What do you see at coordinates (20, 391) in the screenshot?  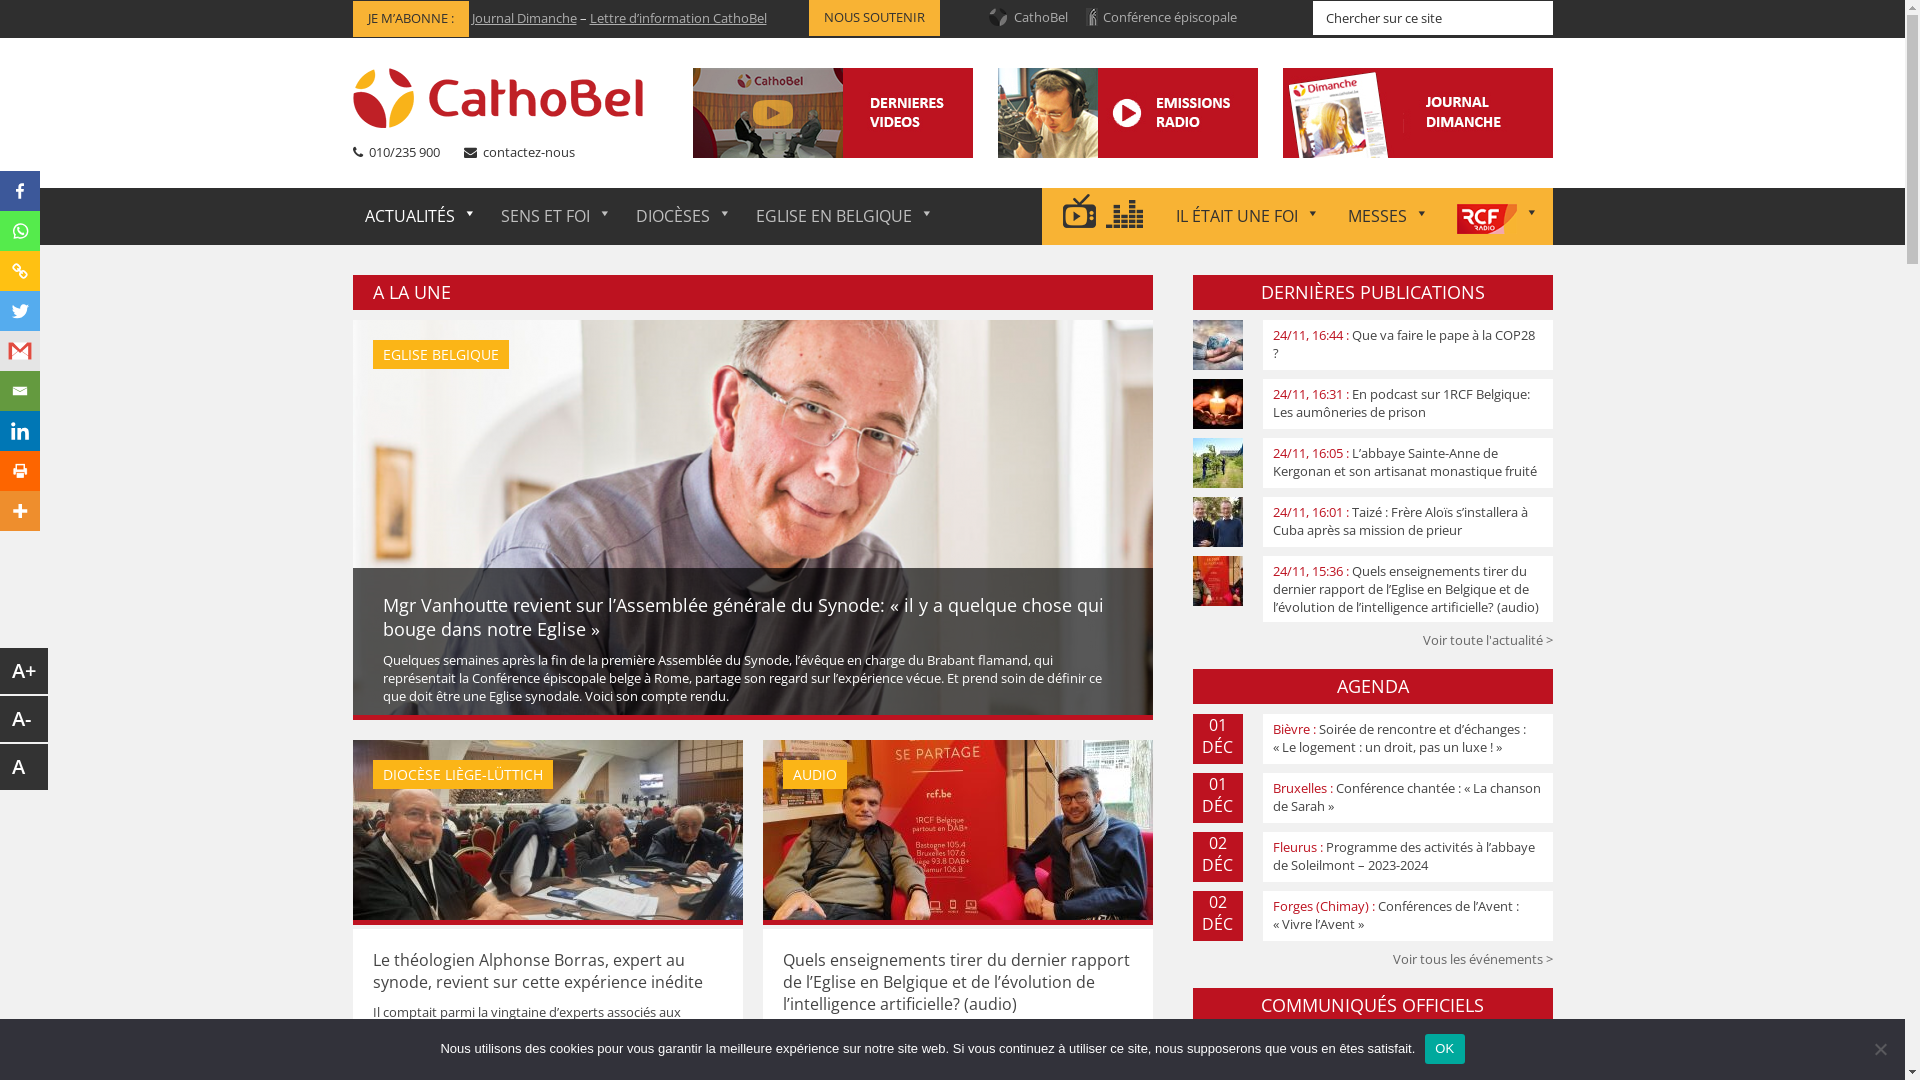 I see `Email` at bounding box center [20, 391].